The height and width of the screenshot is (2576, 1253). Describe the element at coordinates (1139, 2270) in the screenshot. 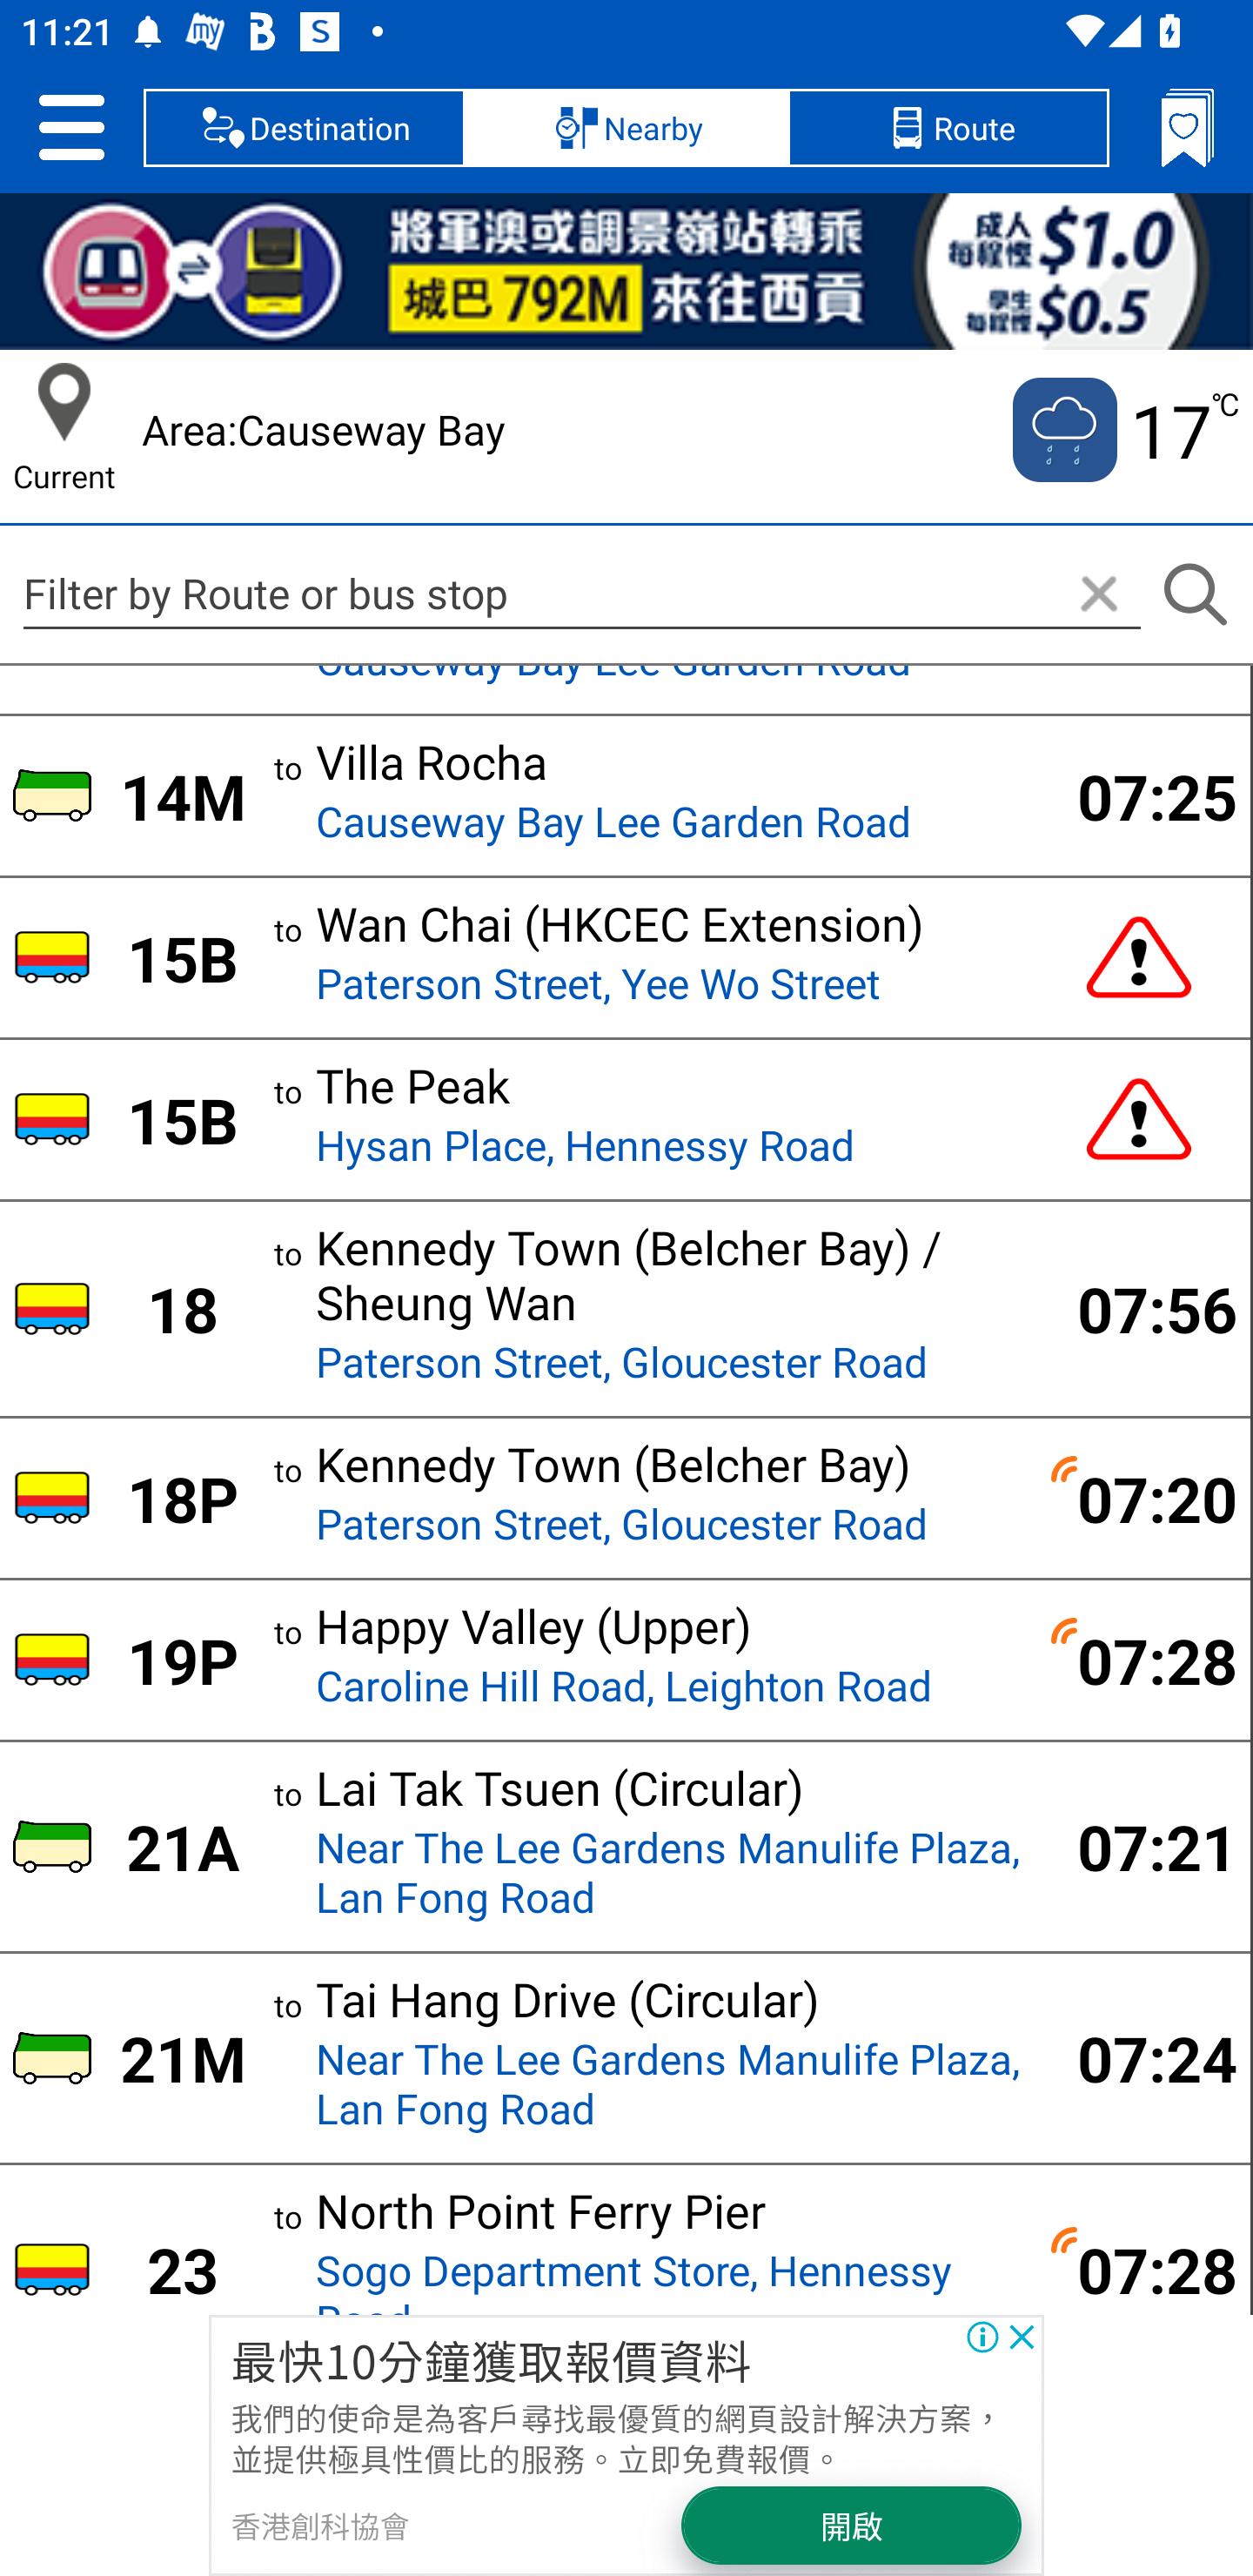

I see `07:28` at that location.